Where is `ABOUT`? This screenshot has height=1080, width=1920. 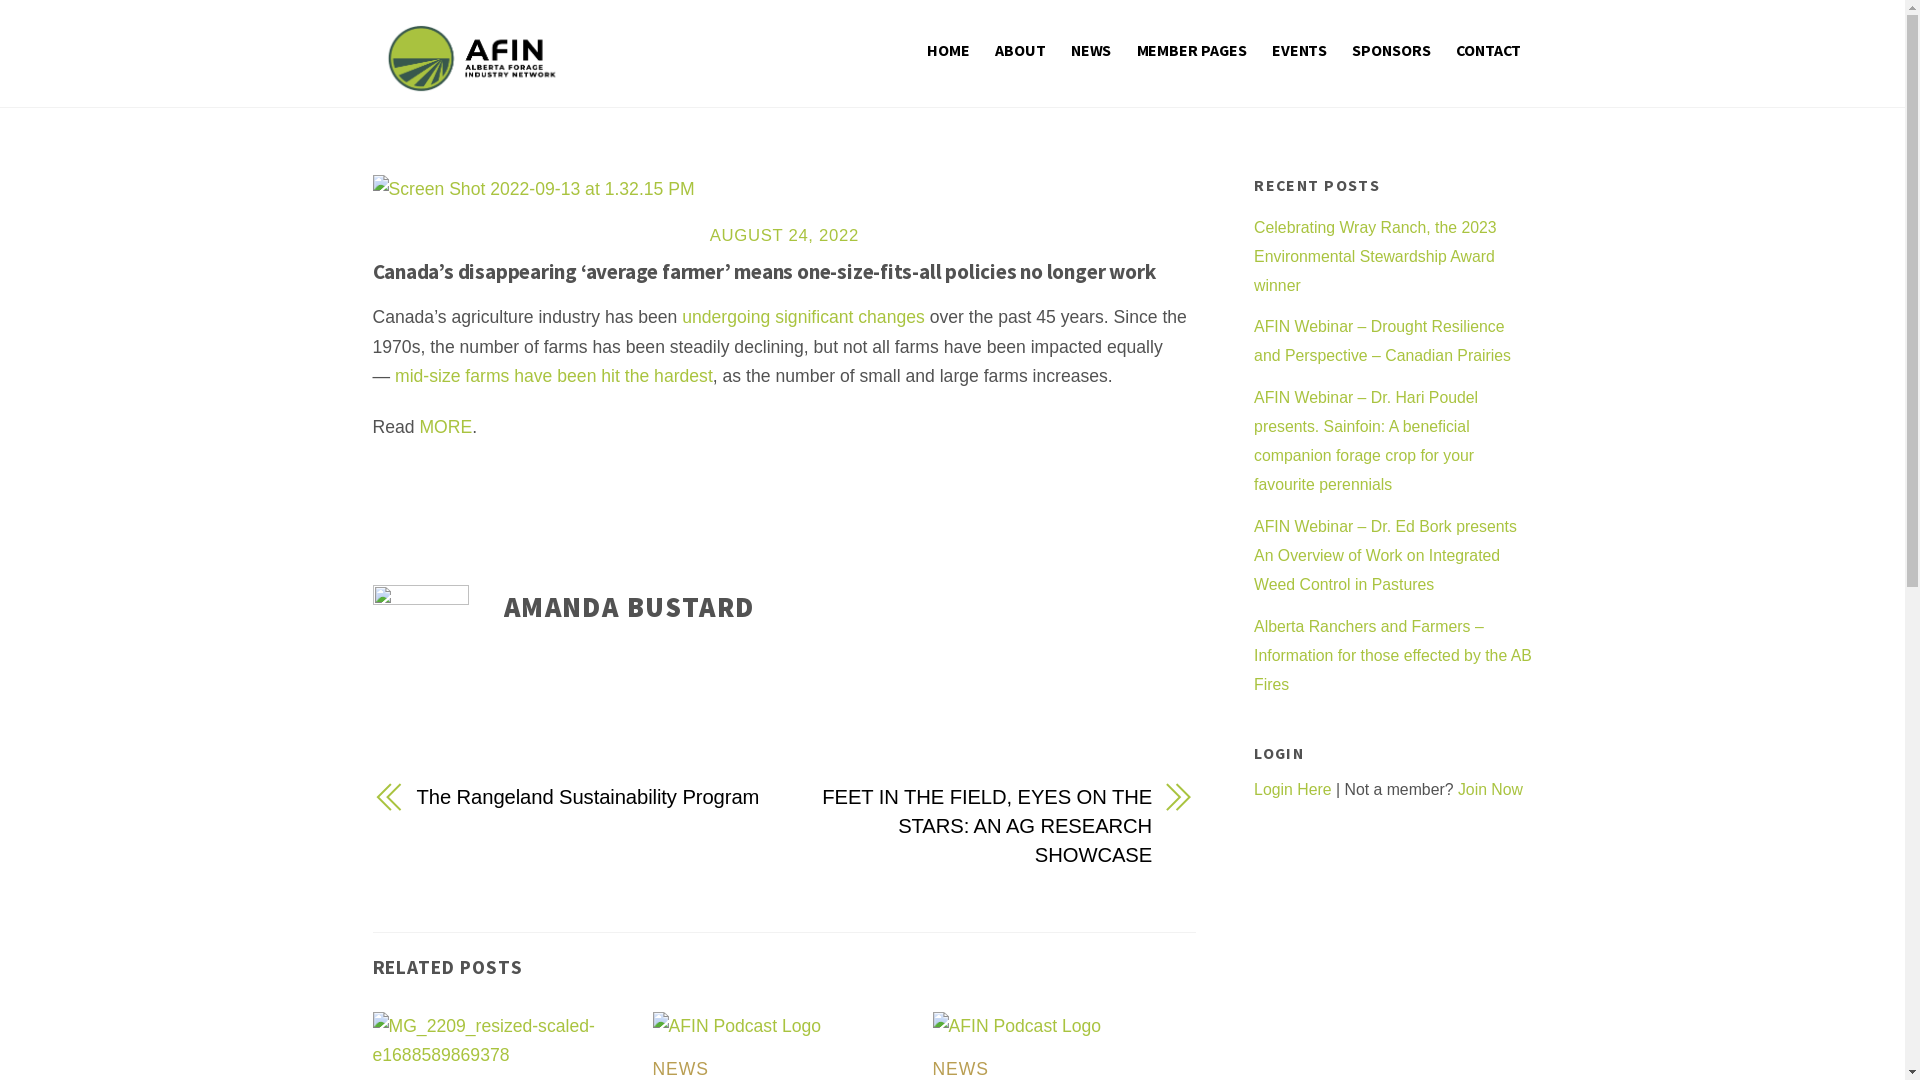 ABOUT is located at coordinates (1020, 50).